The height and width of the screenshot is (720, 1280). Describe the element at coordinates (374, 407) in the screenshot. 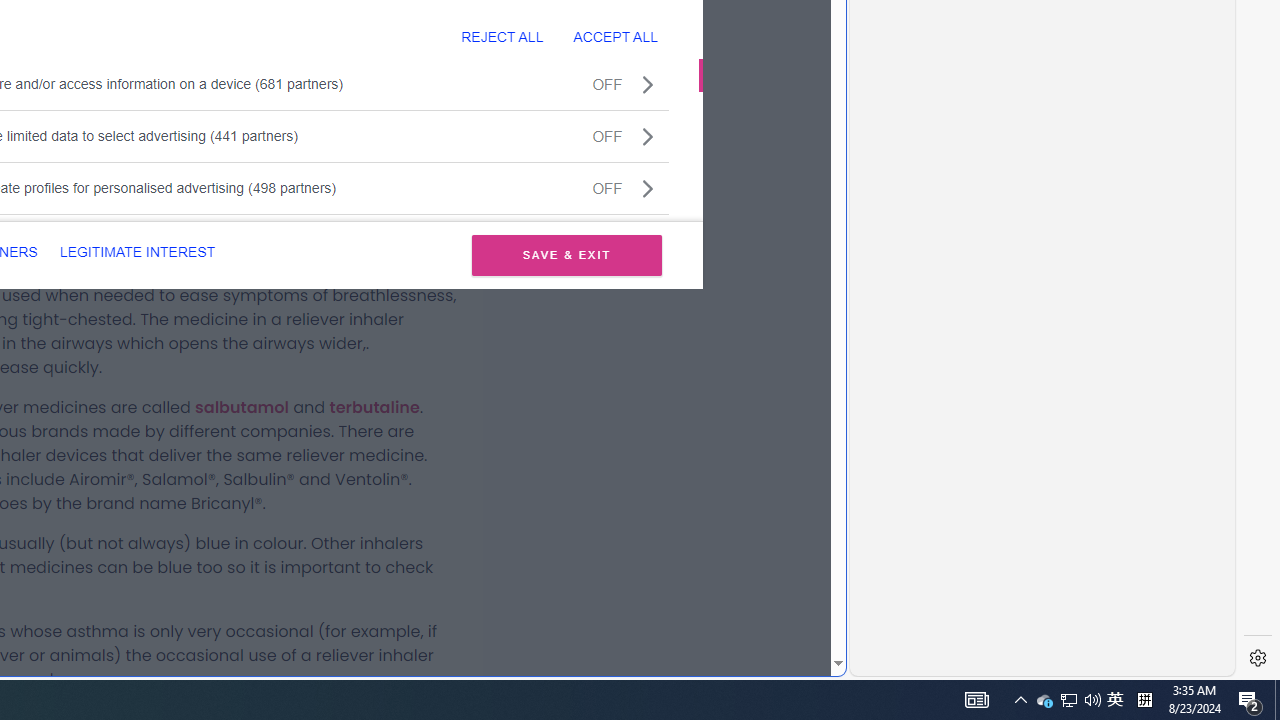

I see `terbutaline` at that location.